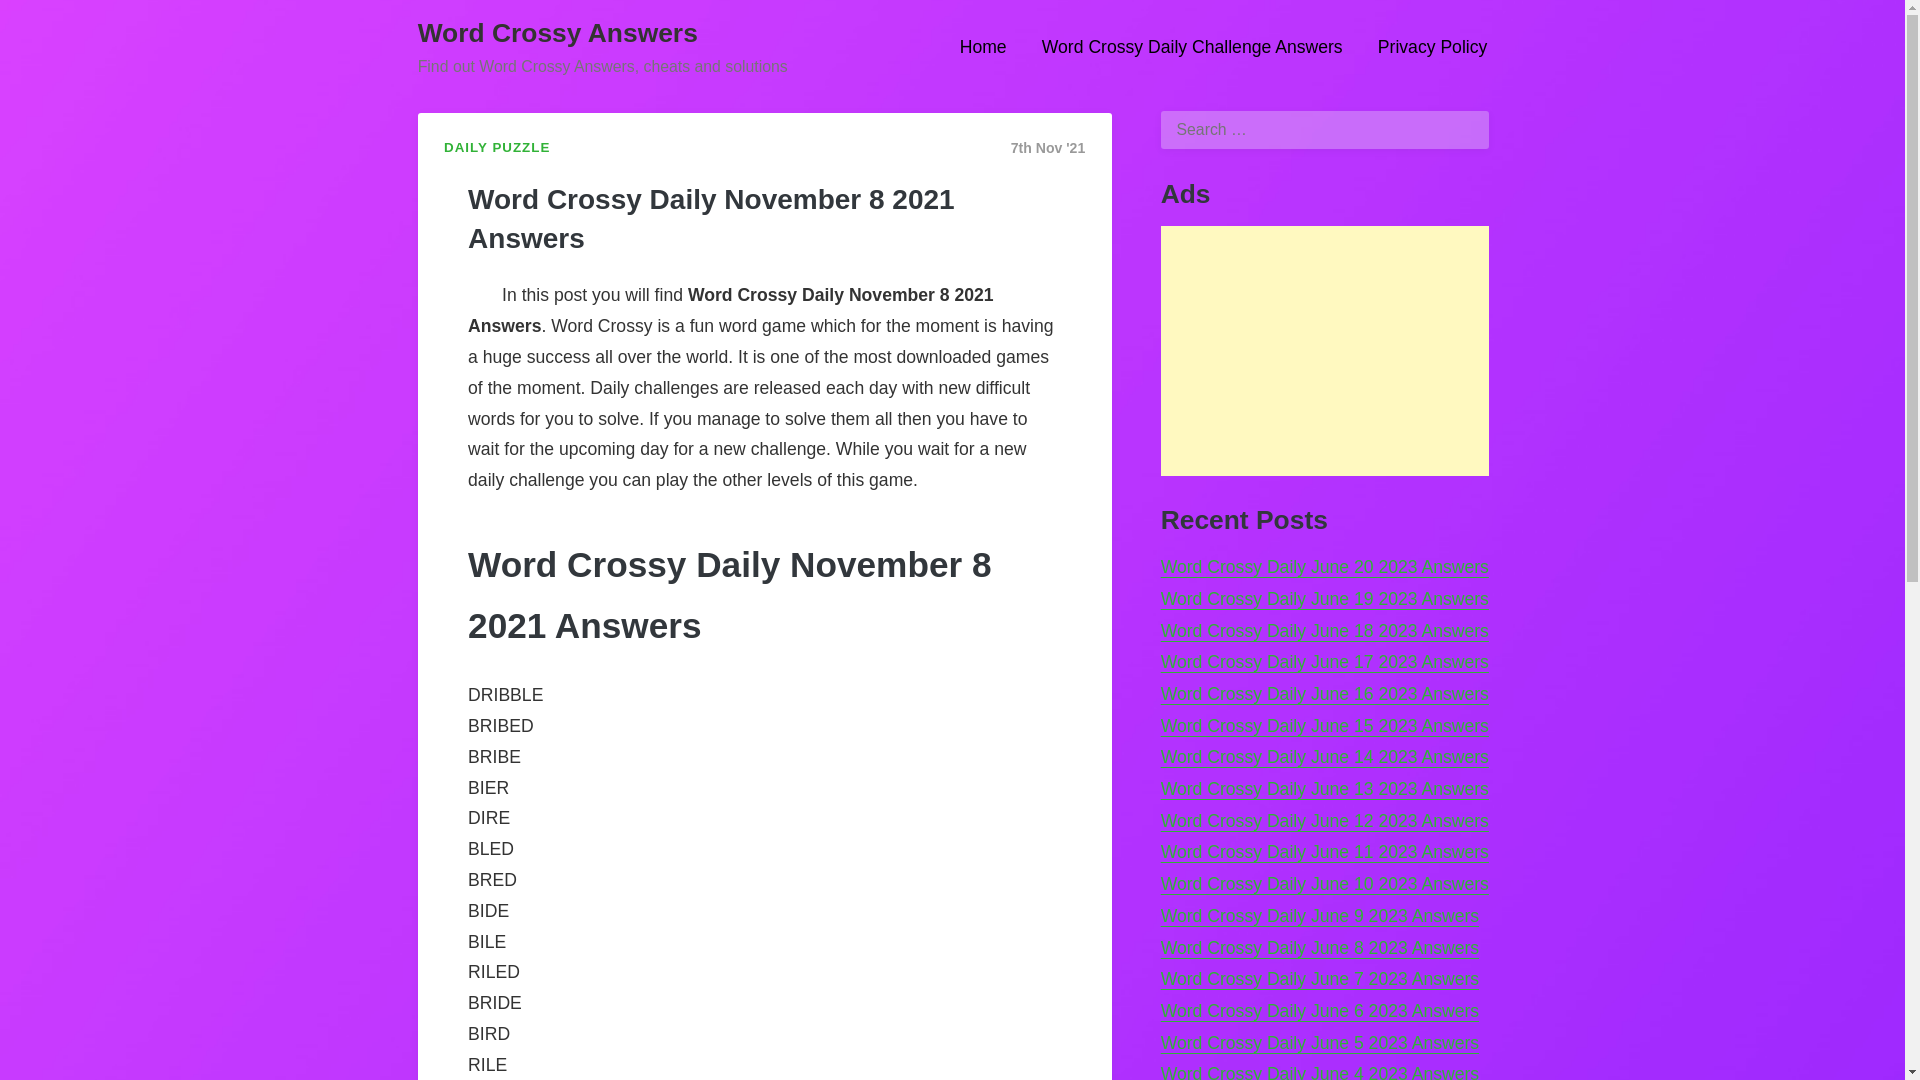 The image size is (1920, 1080). Describe the element at coordinates (1320, 1072) in the screenshot. I see `Word Crossy Daily June 4 2023 Answers` at that location.